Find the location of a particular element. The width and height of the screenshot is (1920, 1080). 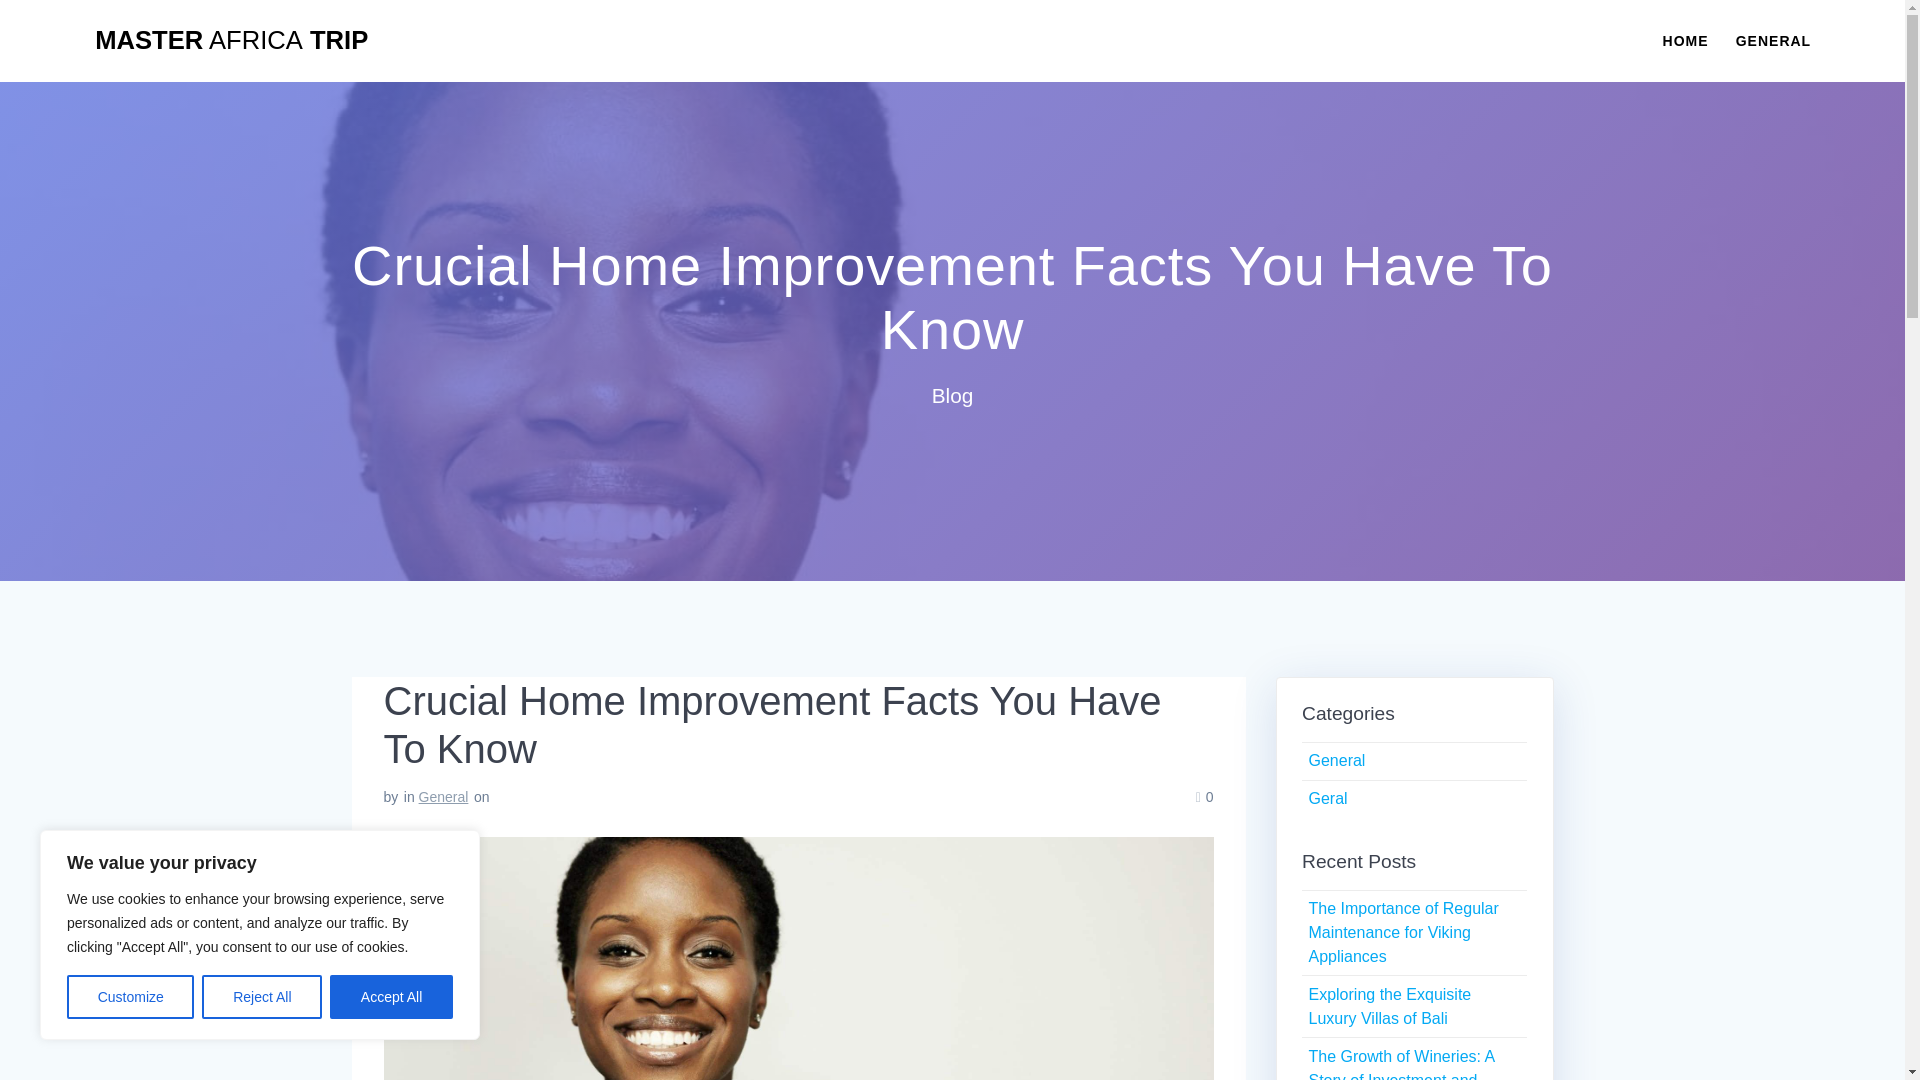

General is located at coordinates (443, 796).